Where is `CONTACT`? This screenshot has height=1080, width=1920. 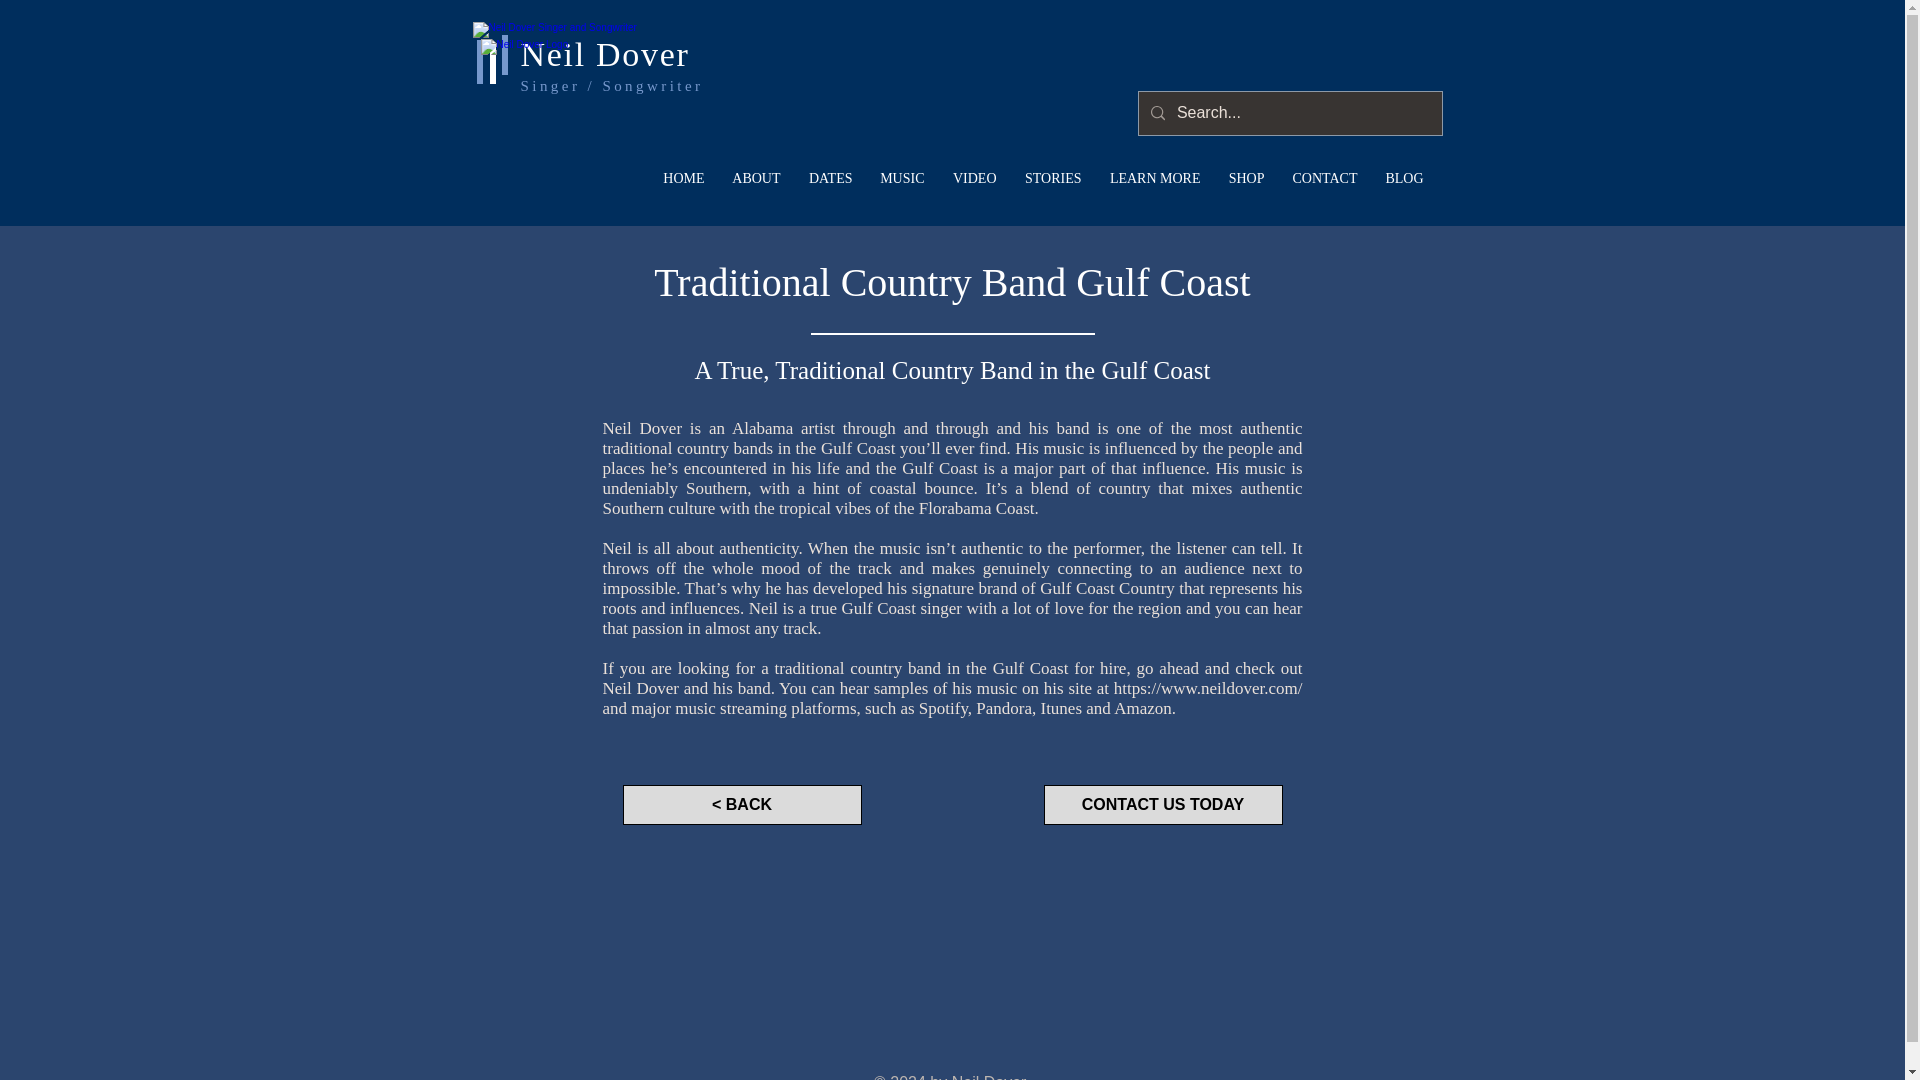
CONTACT is located at coordinates (1324, 179).